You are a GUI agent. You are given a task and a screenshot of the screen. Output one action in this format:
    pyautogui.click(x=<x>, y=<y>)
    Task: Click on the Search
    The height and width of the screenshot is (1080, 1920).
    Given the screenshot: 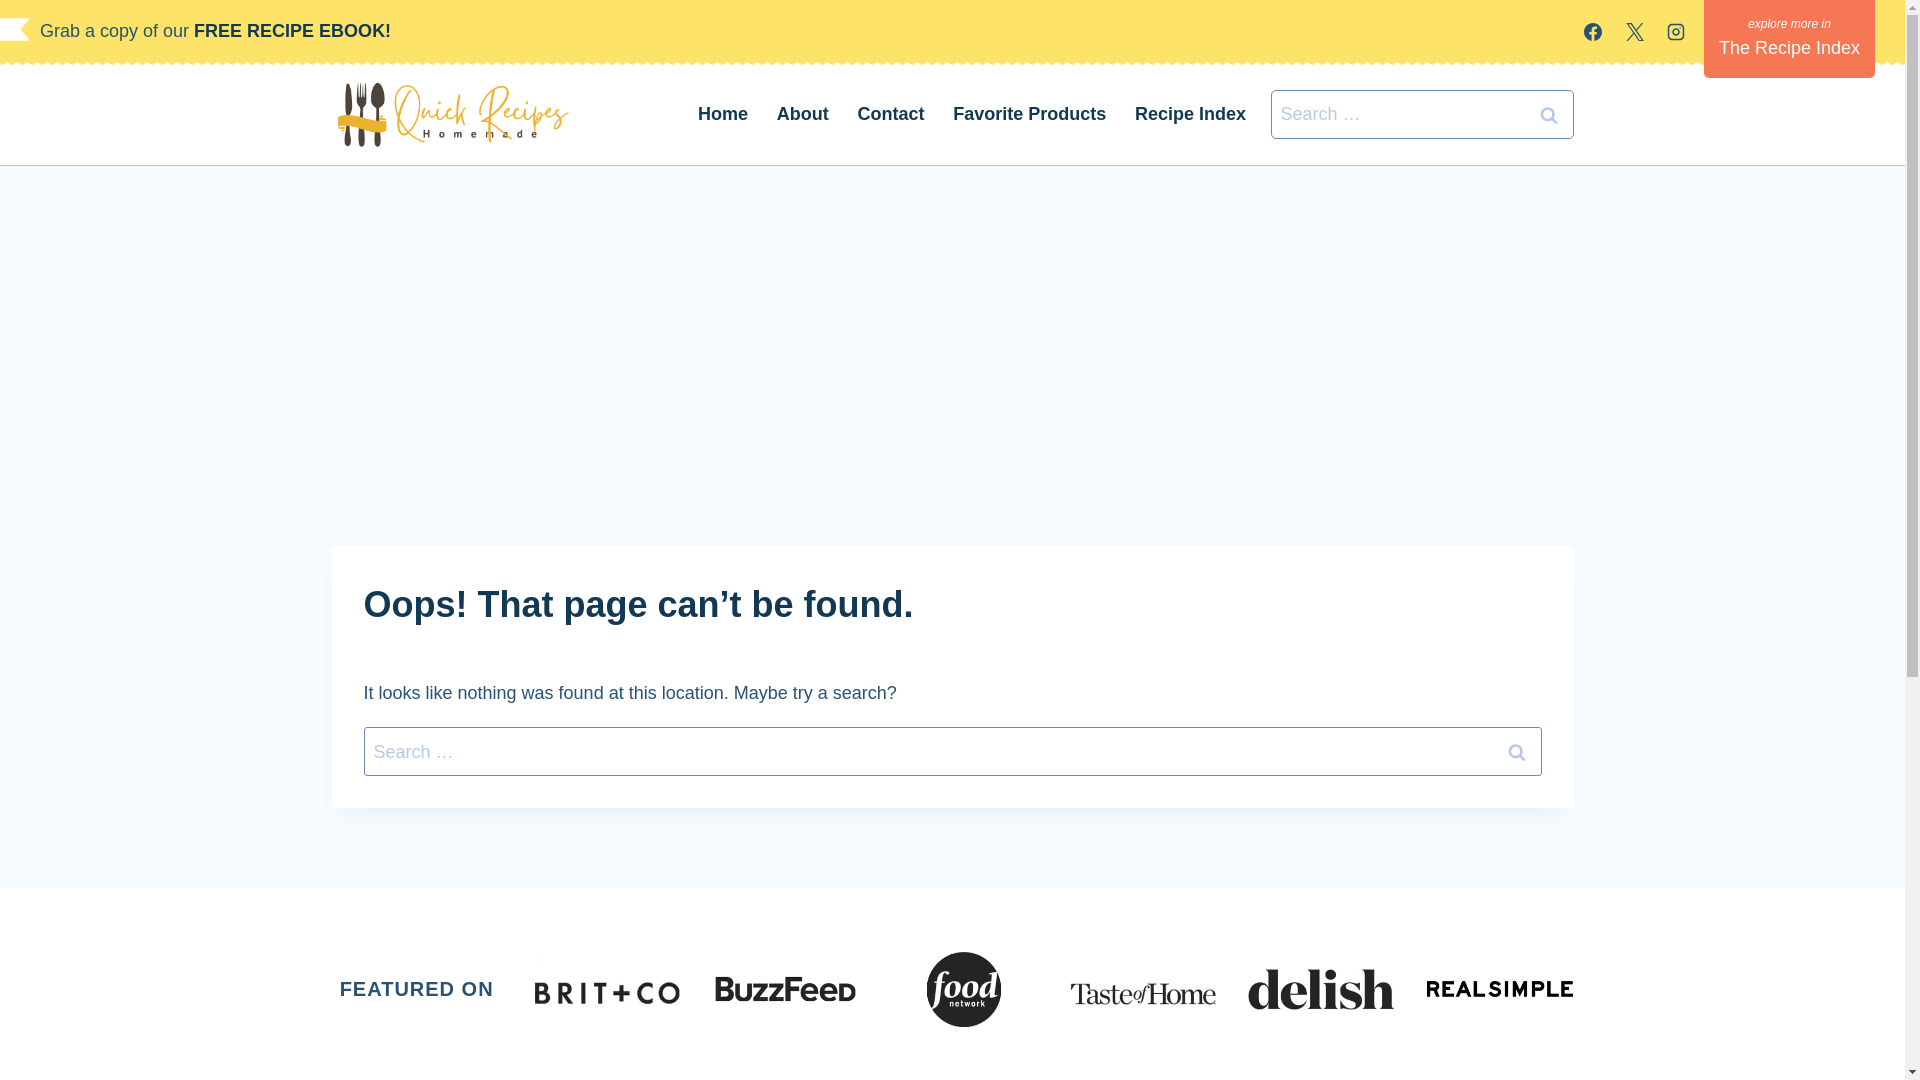 What is the action you would take?
    pyautogui.click(x=1549, y=114)
    